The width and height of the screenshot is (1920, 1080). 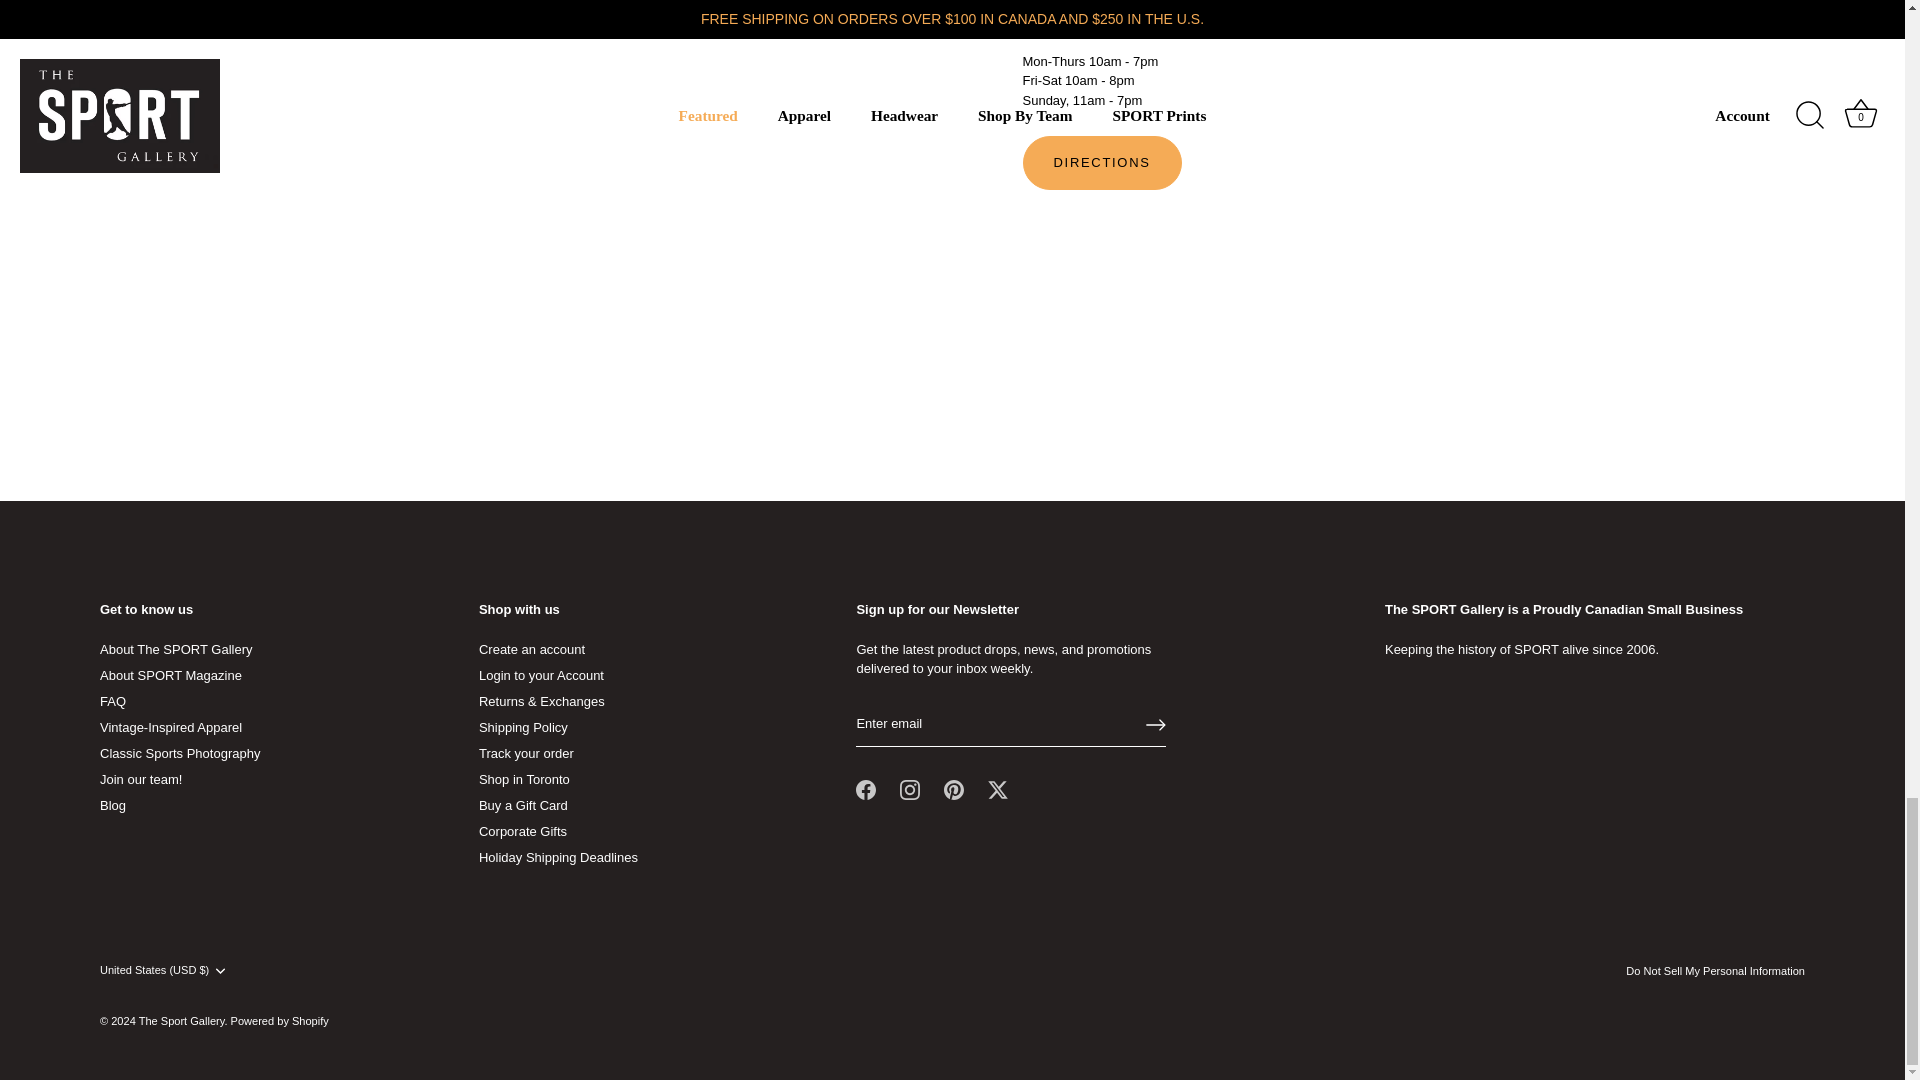 What do you see at coordinates (1156, 724) in the screenshot?
I see `RIGHT ARROW LONG` at bounding box center [1156, 724].